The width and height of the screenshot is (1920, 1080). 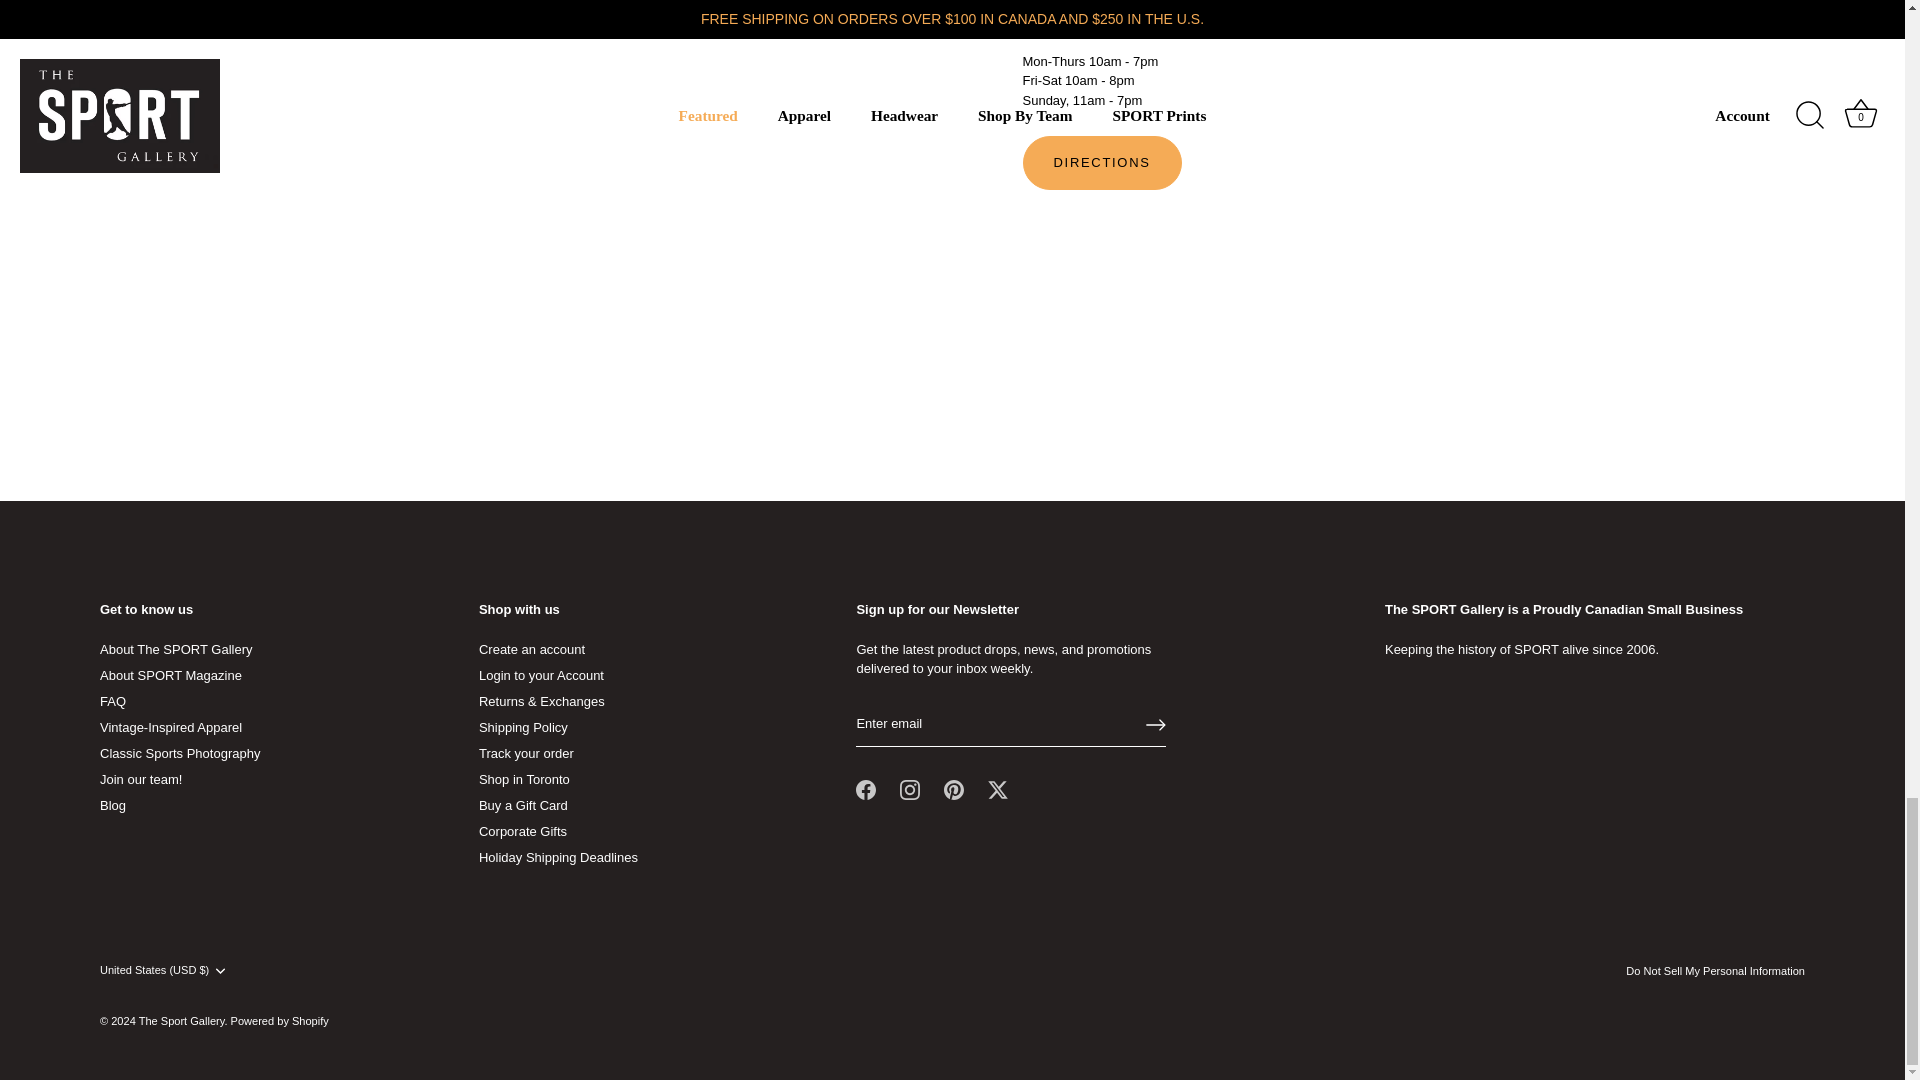 What do you see at coordinates (1156, 724) in the screenshot?
I see `RIGHT ARROW LONG` at bounding box center [1156, 724].